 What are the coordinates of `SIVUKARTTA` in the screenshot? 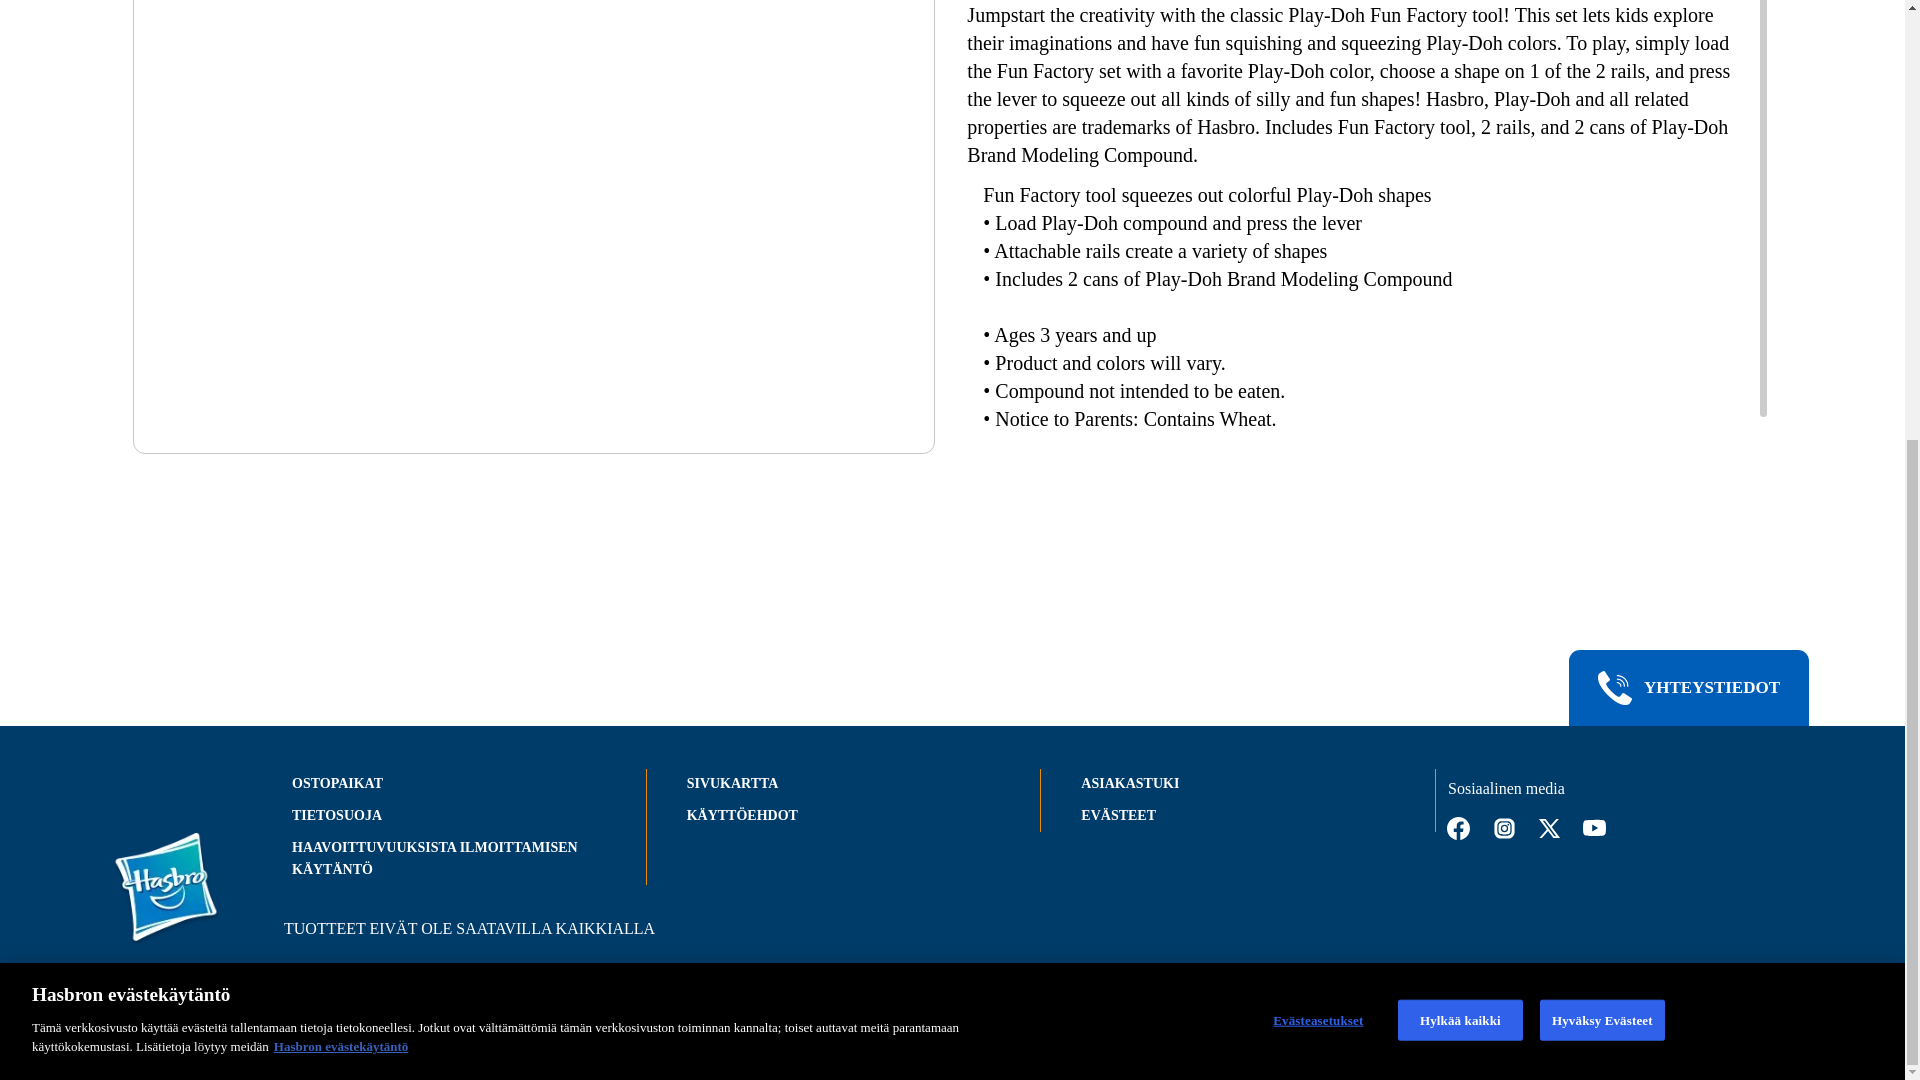 It's located at (733, 783).